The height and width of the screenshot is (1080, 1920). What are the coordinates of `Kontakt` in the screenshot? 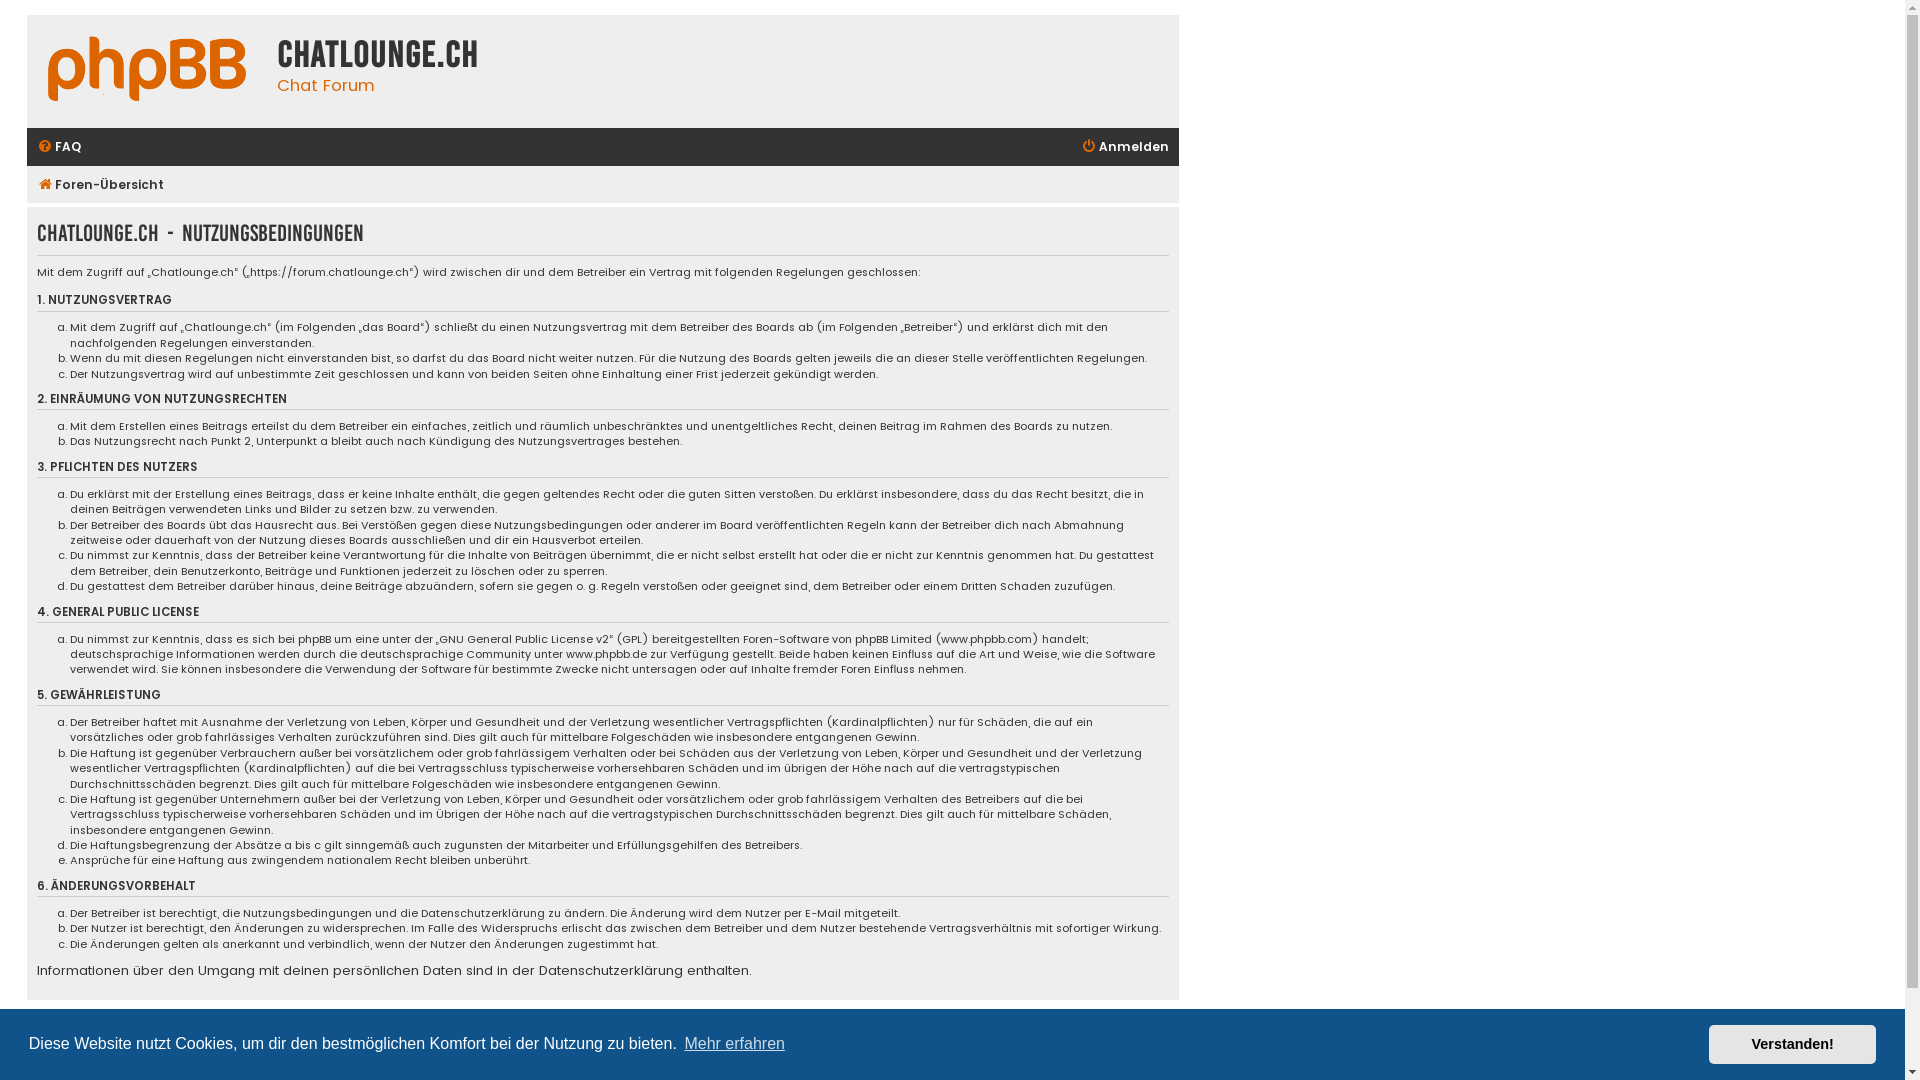 It's located at (968, 1030).